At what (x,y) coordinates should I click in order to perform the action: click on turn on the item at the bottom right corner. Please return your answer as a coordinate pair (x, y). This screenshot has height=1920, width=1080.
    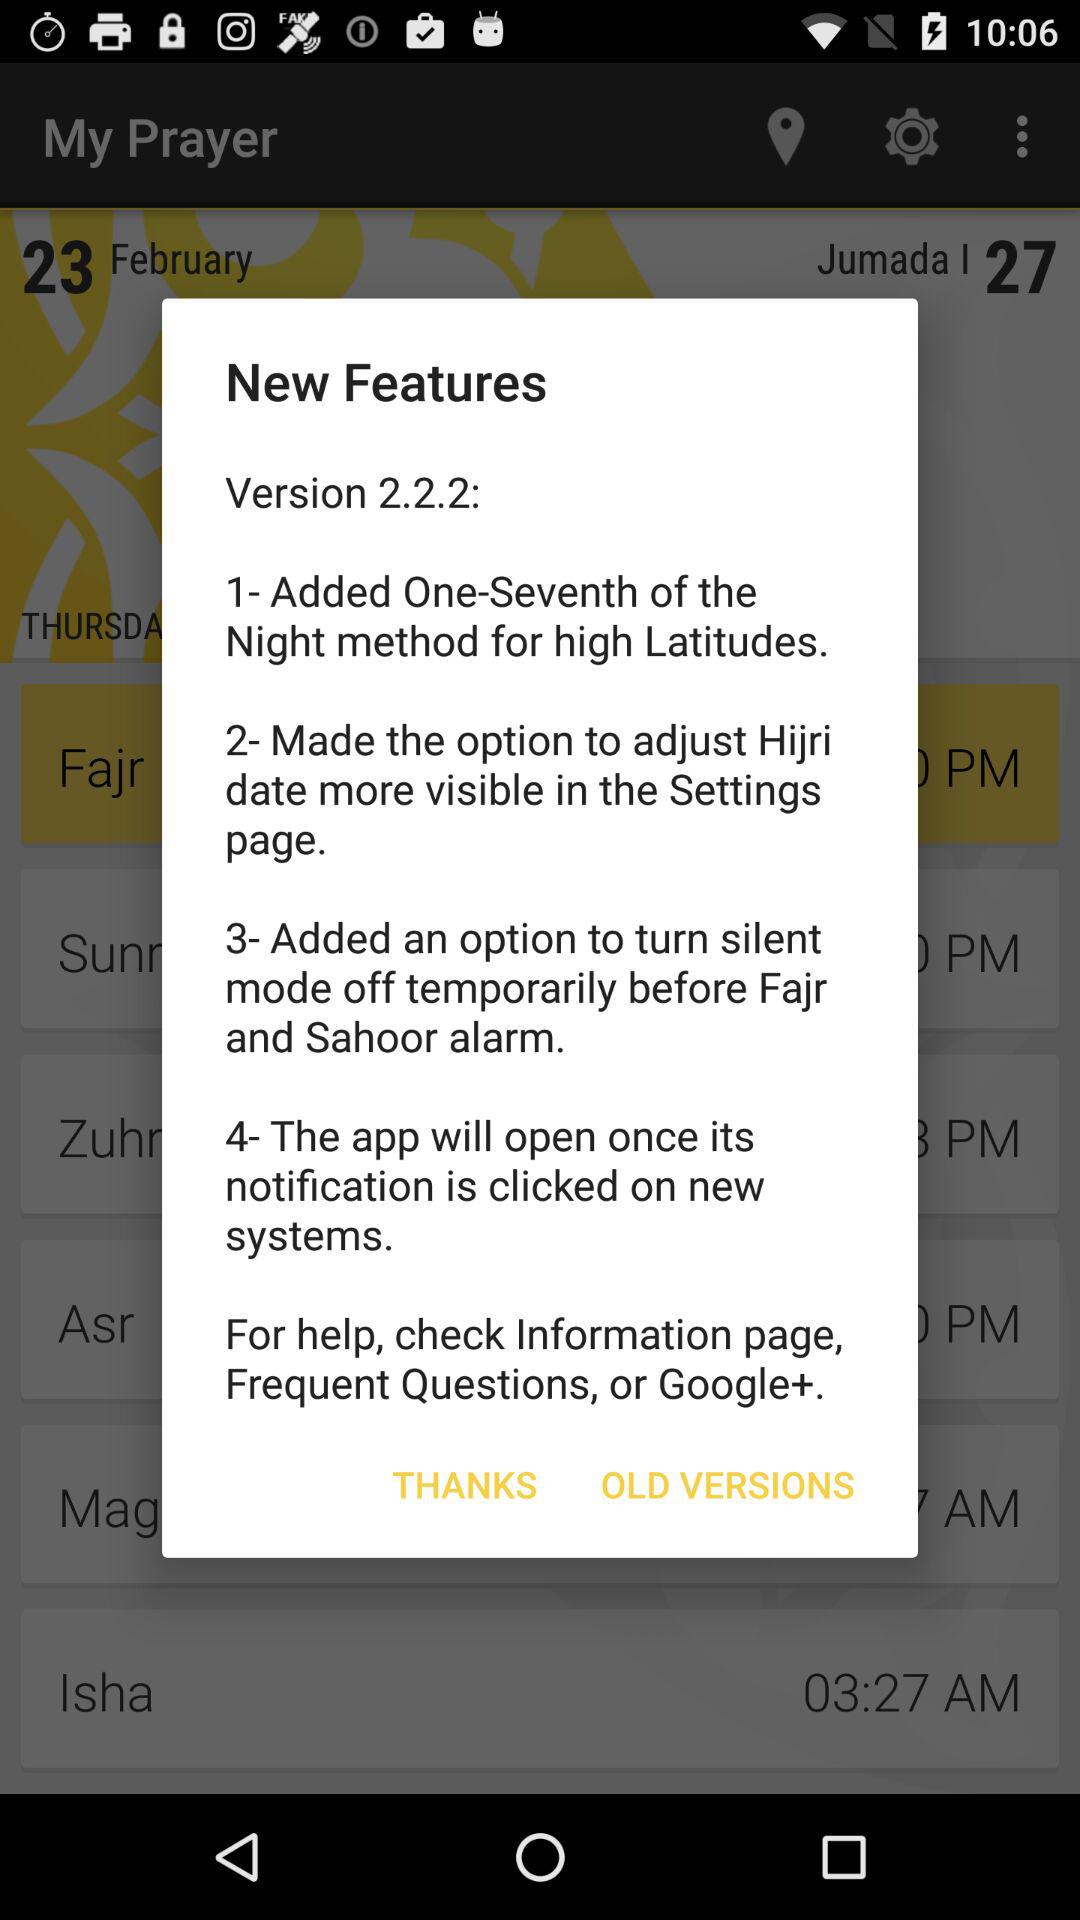
    Looking at the image, I should click on (728, 1484).